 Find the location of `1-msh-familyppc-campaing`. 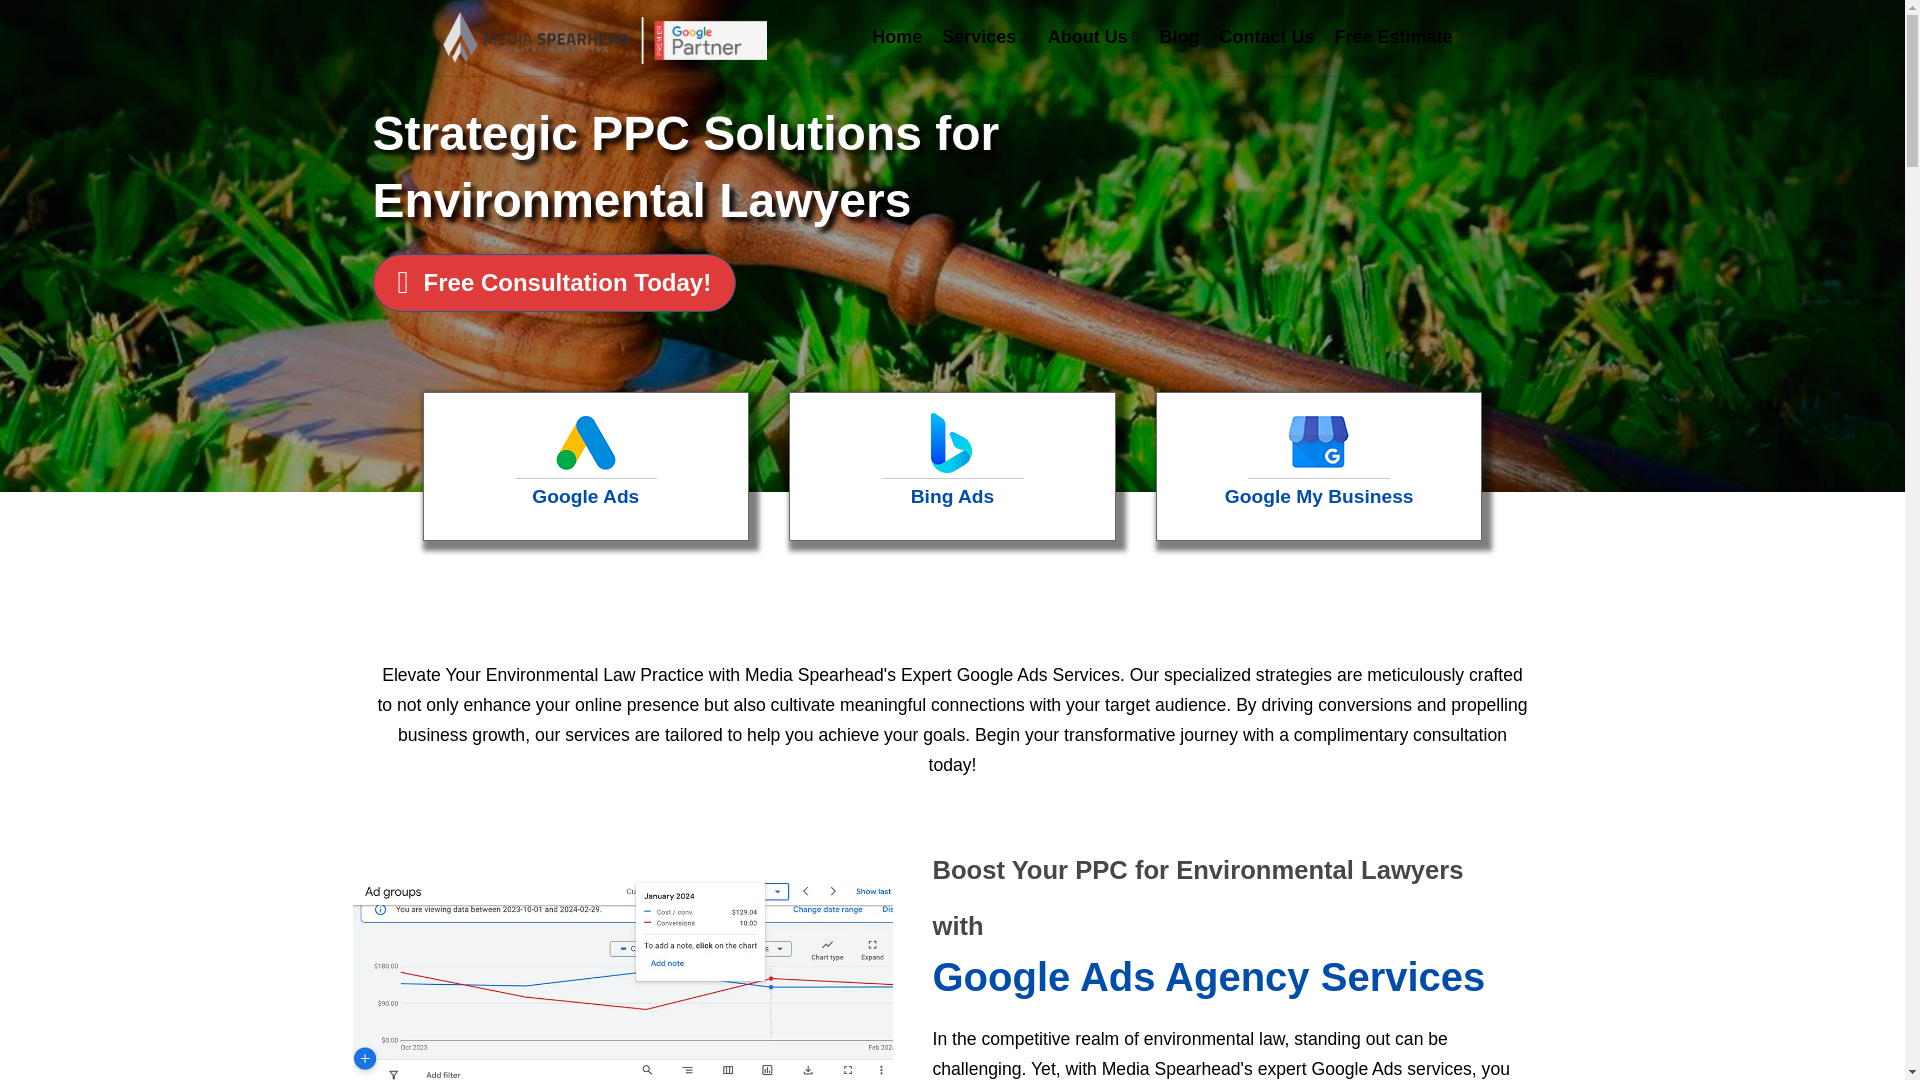

1-msh-familyppc-campaing is located at coordinates (622, 980).